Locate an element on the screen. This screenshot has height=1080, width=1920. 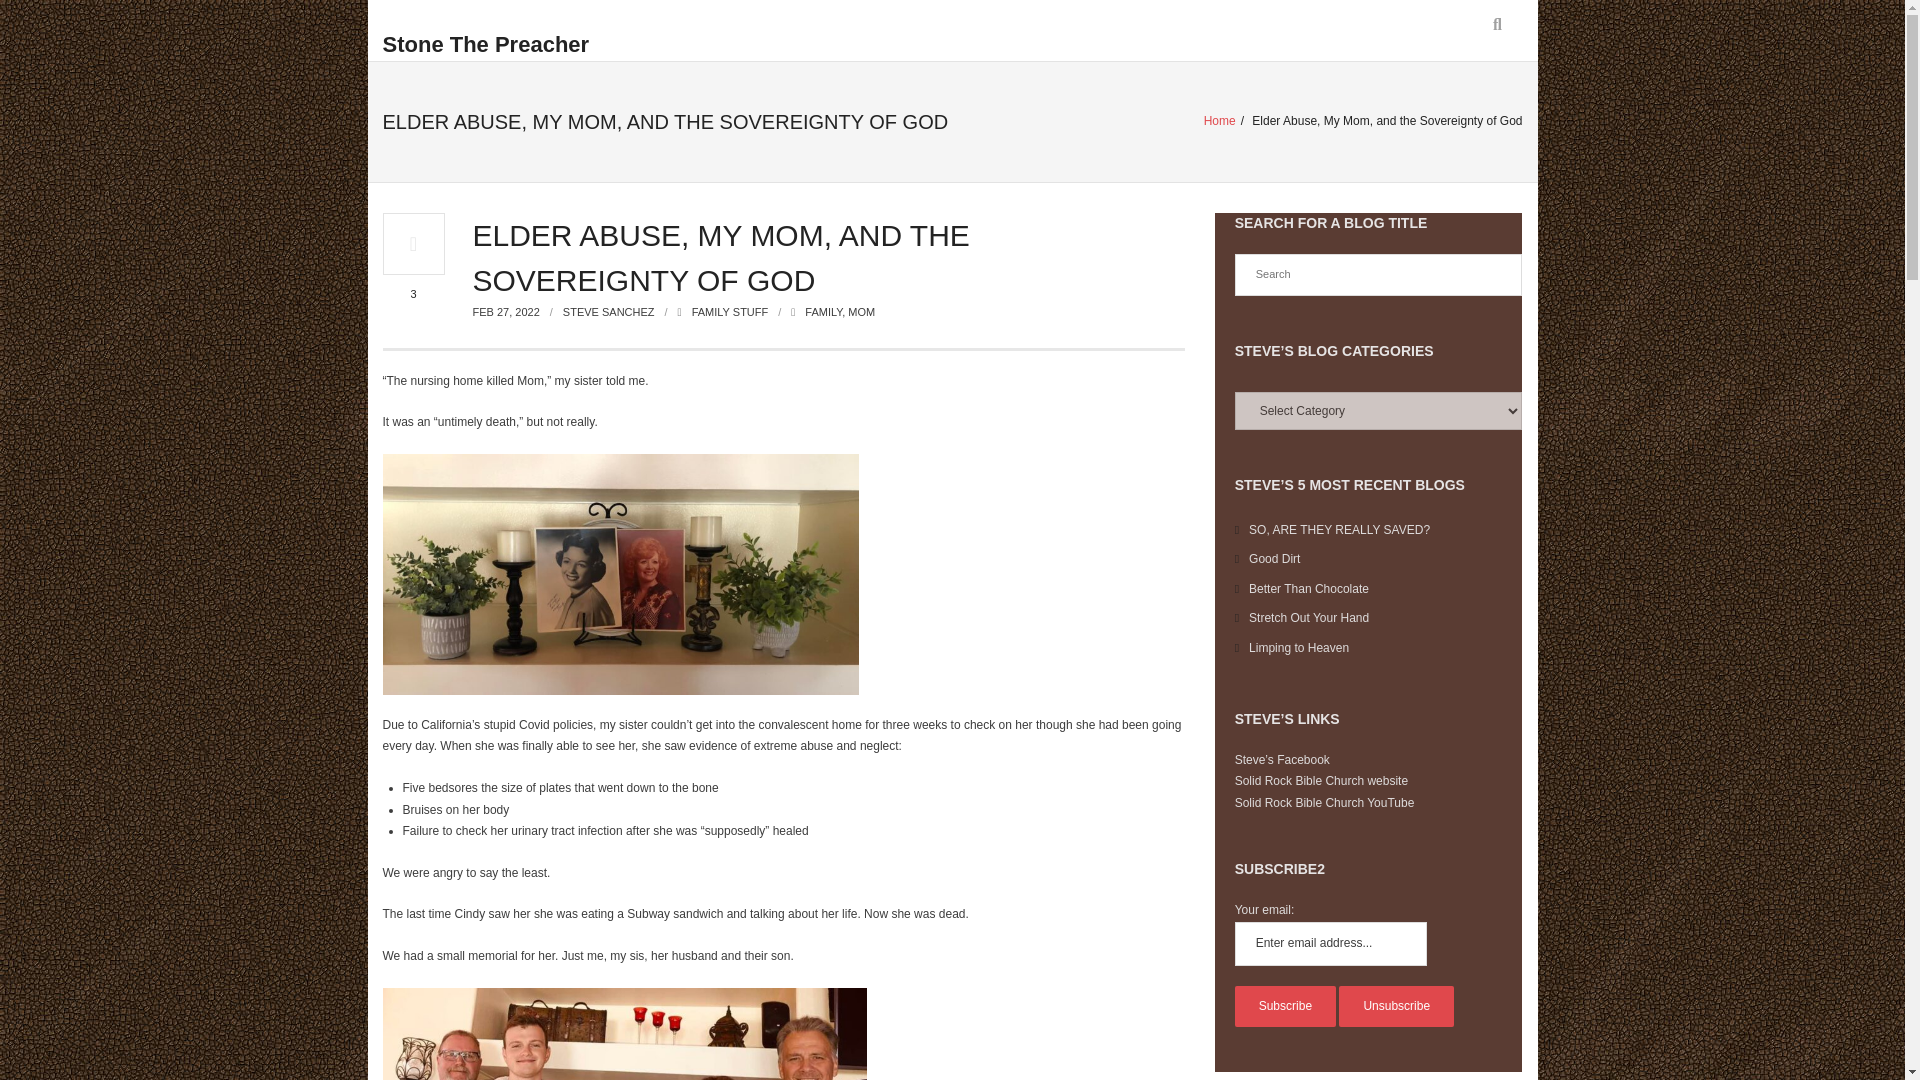
Elder Abuse, My Mom, and the Sovereignty of God is located at coordinates (506, 311).